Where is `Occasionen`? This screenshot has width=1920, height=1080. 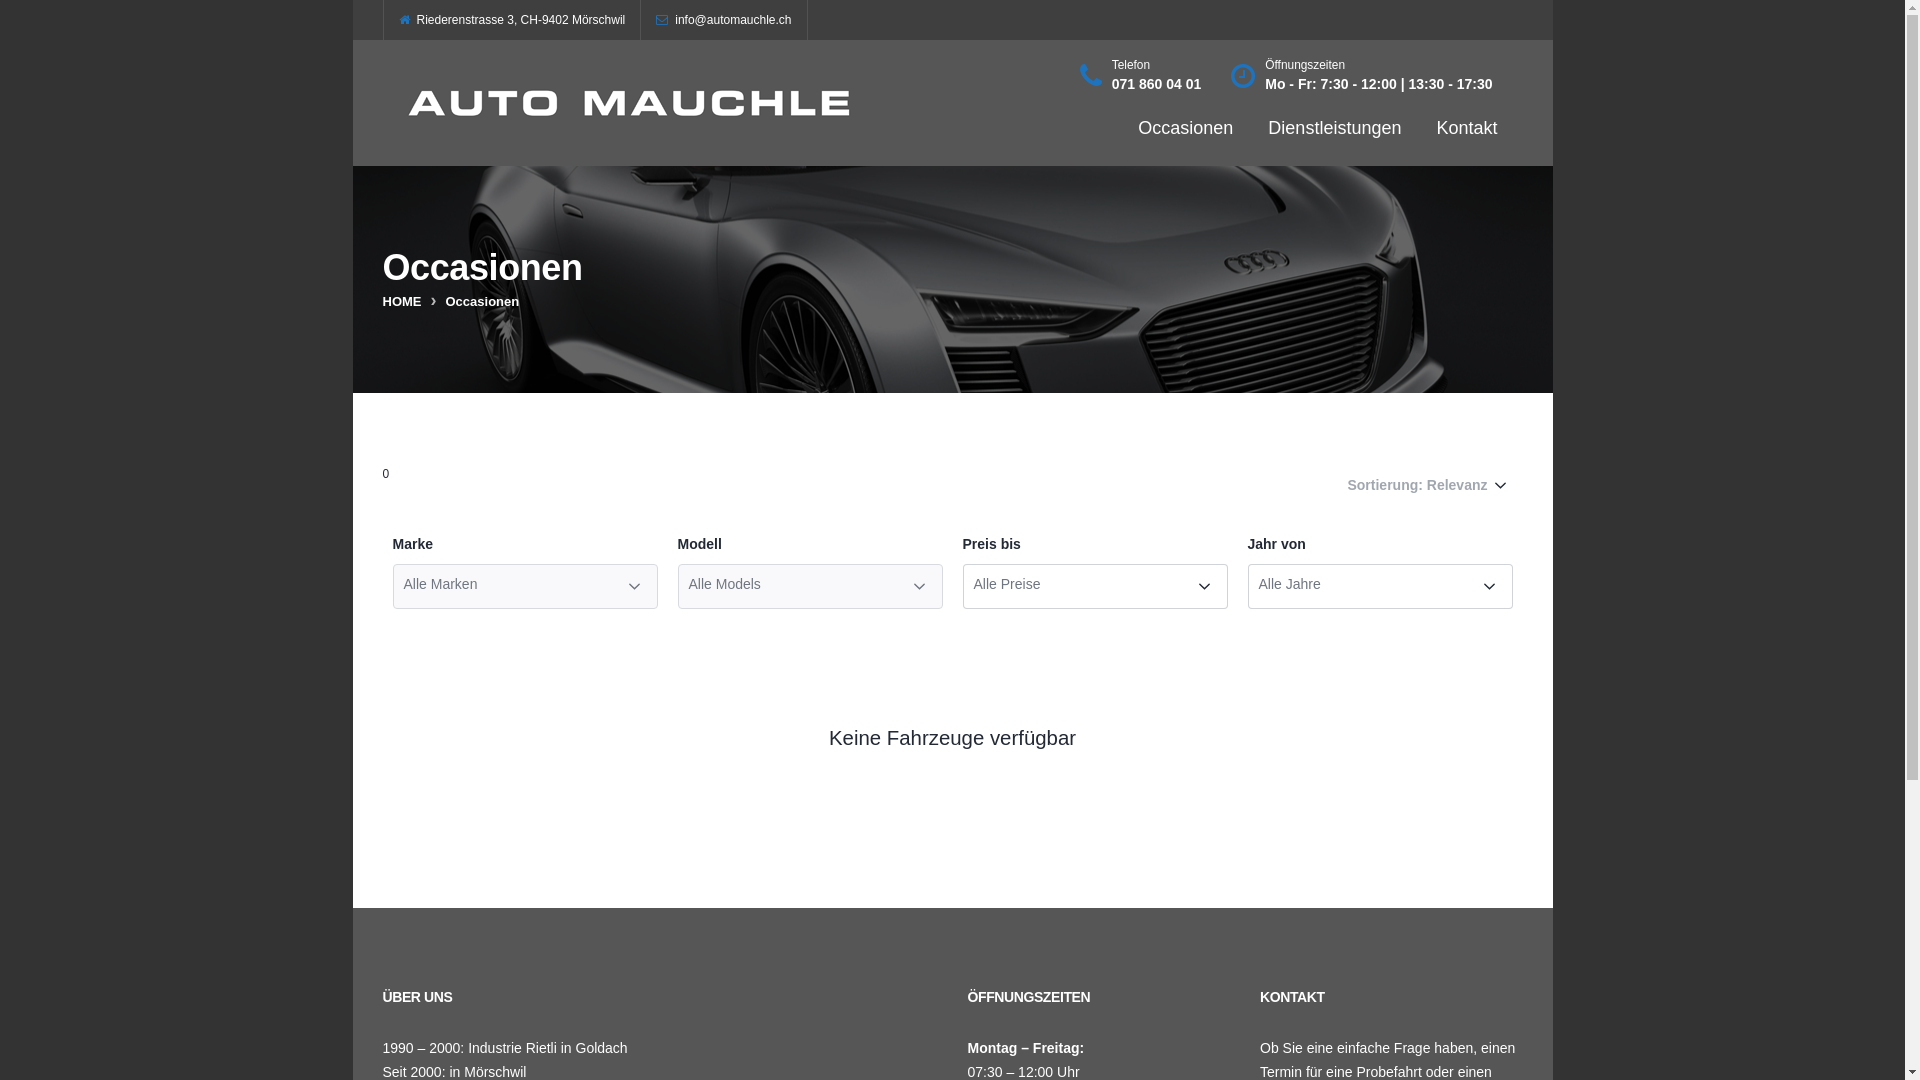 Occasionen is located at coordinates (1186, 128).